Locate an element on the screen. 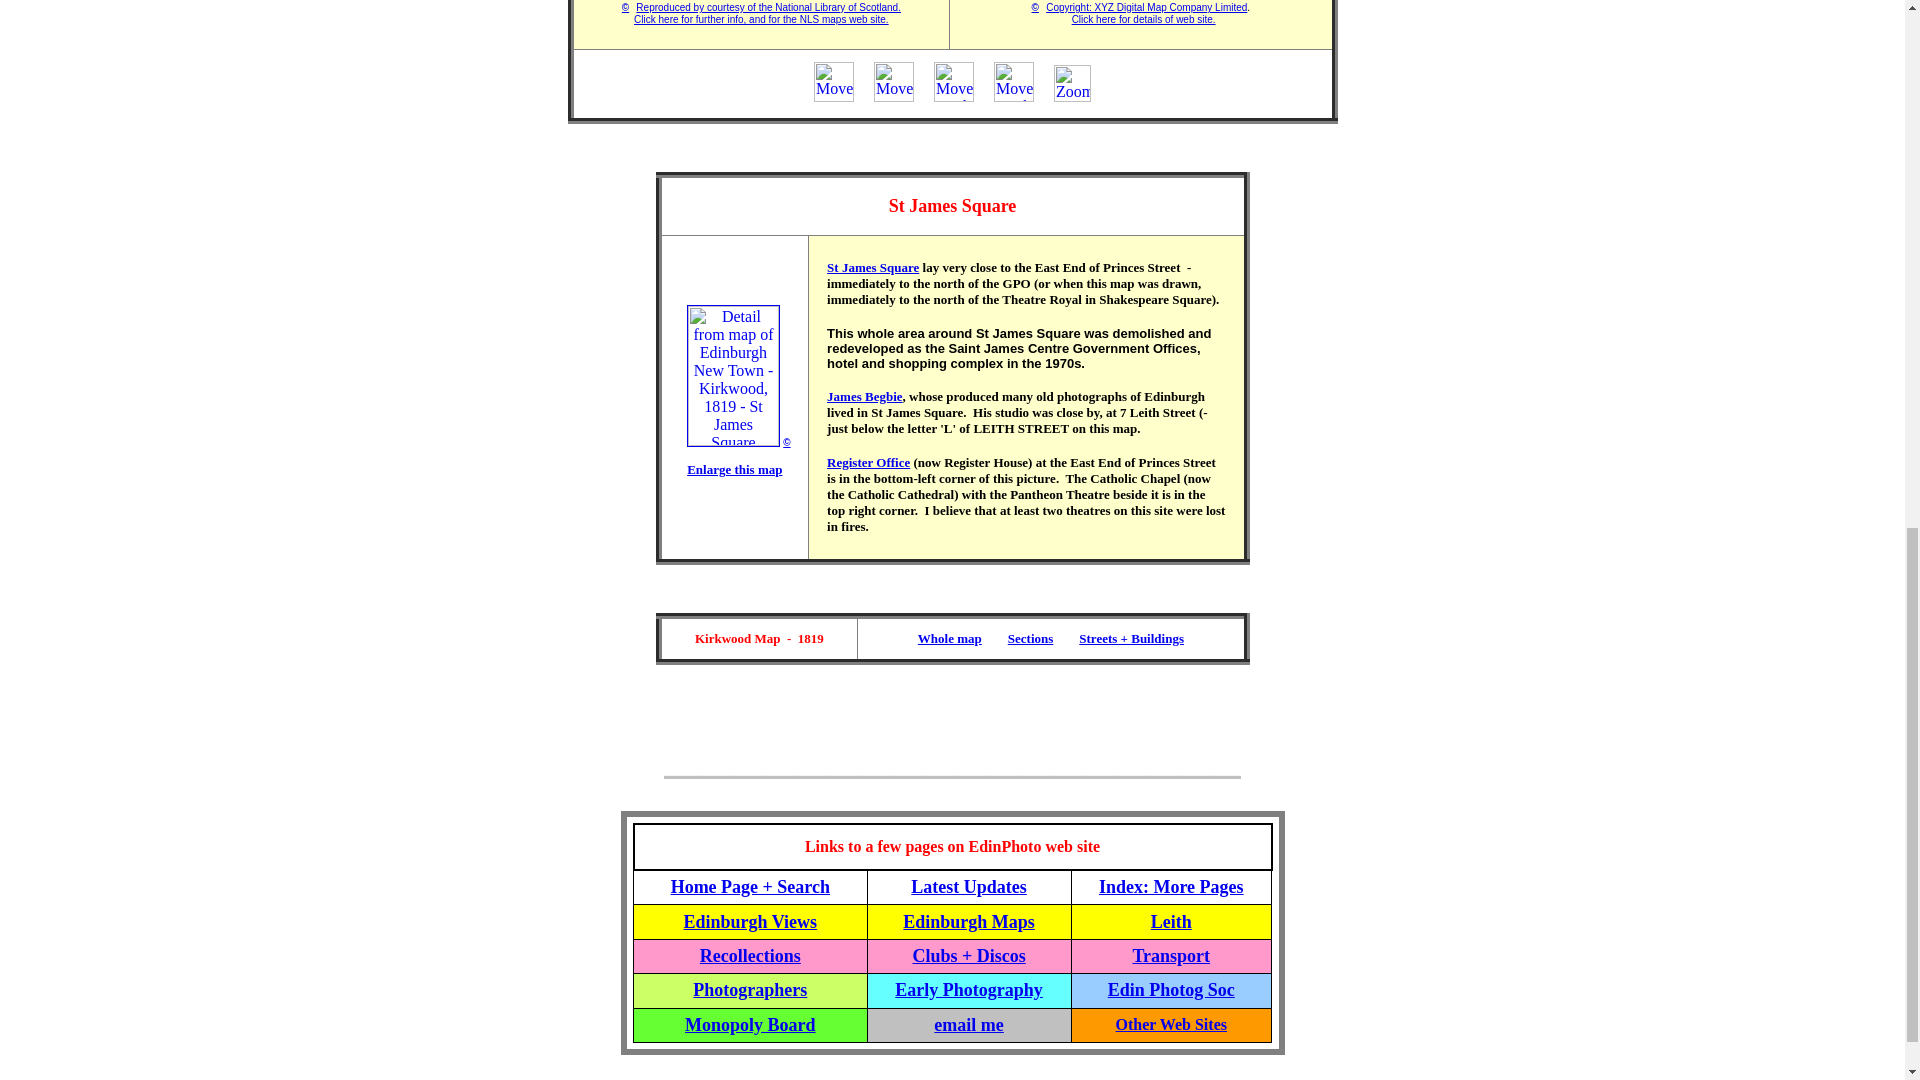 This screenshot has height=1080, width=1920. Reproduced by courtesy of the National Library of Scotland. is located at coordinates (768, 7).